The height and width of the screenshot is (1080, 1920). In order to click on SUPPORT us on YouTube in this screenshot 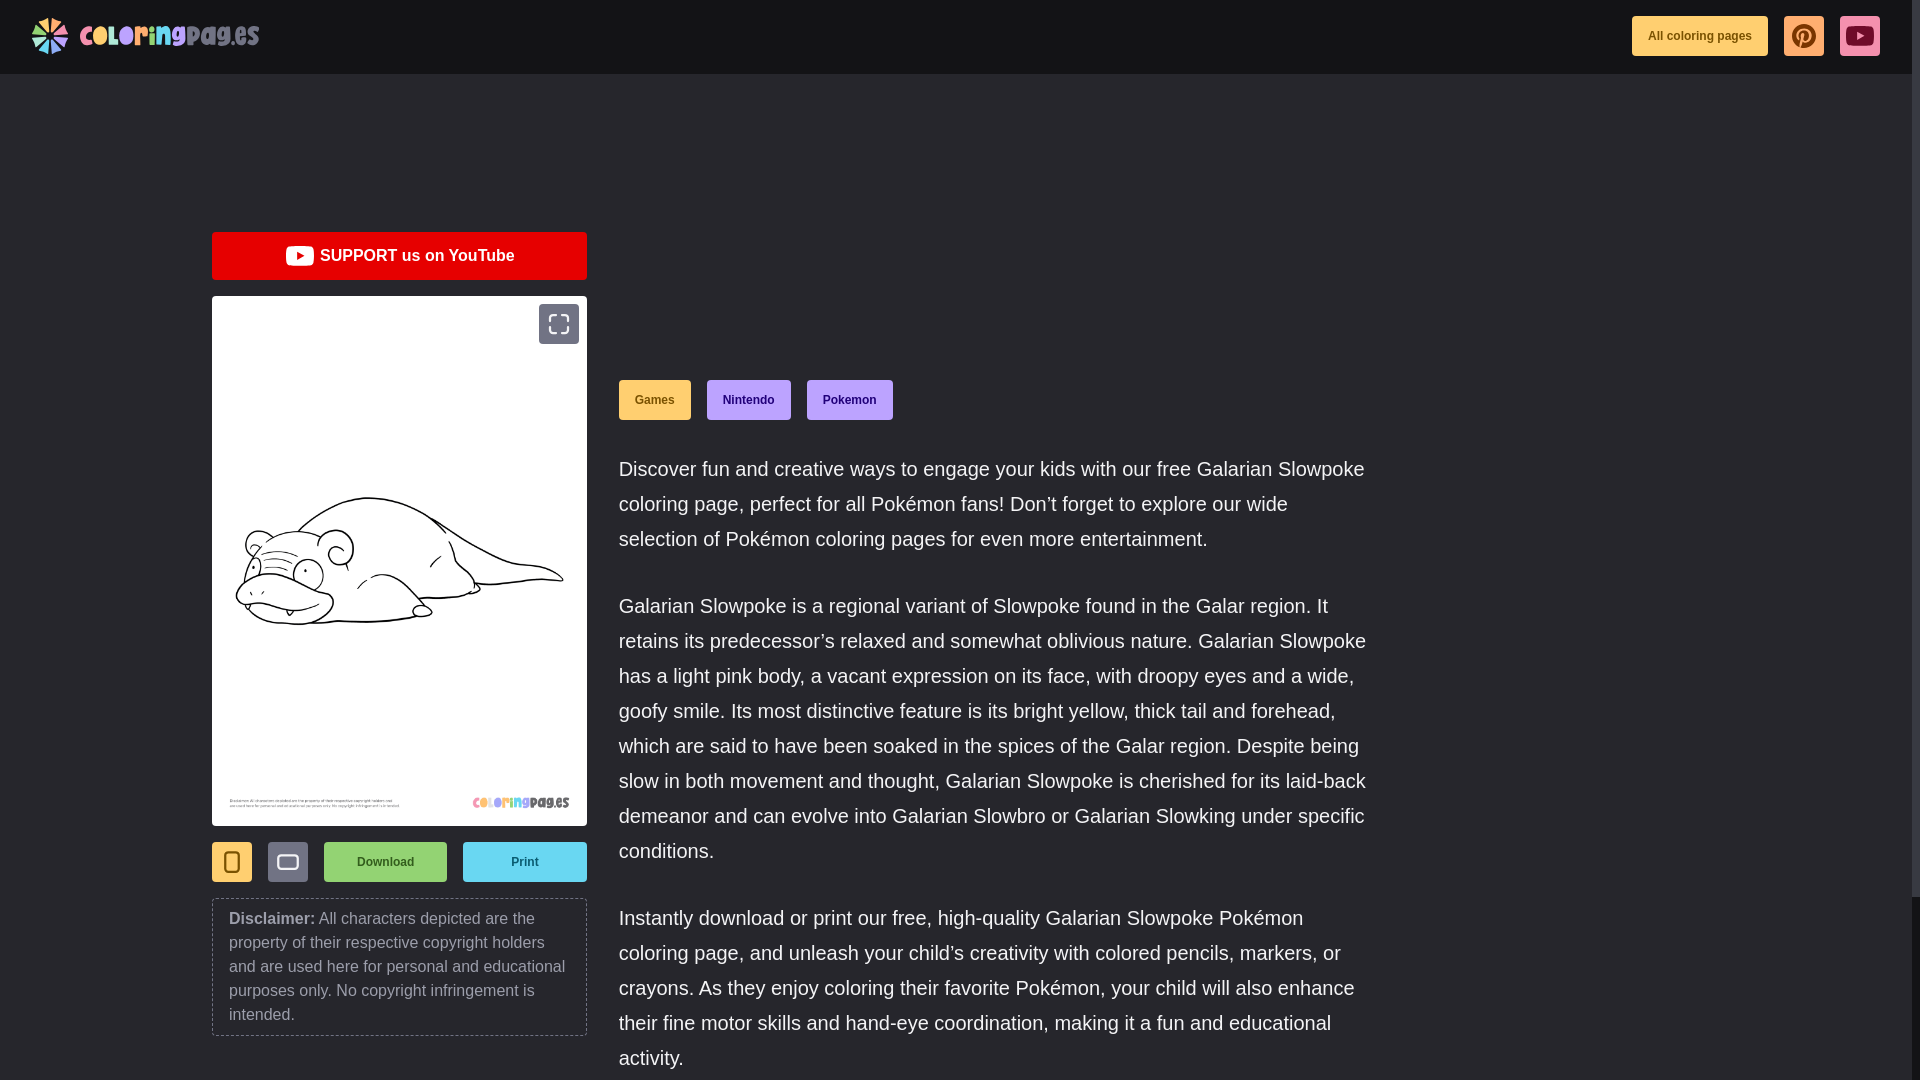, I will do `click(399, 256)`.